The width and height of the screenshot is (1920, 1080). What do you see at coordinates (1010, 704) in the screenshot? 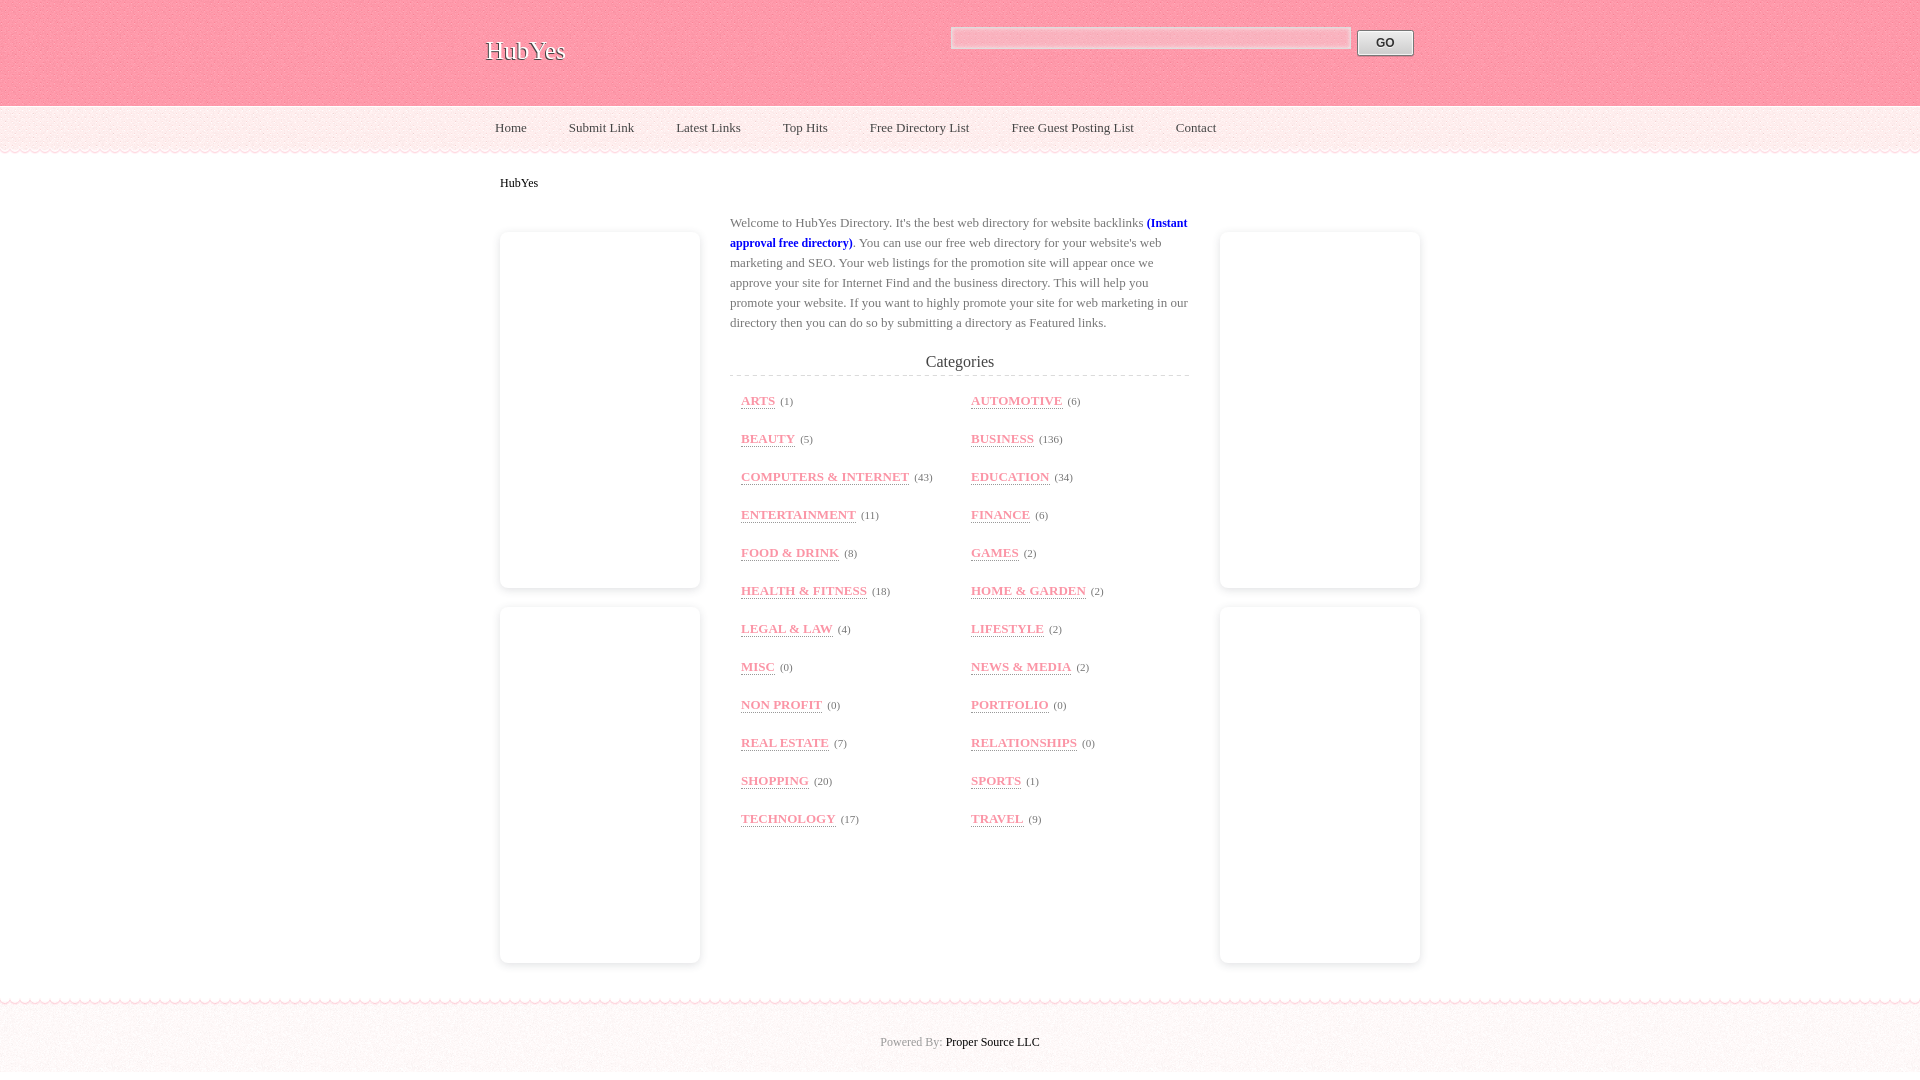
I see `PORTFOLIO` at bounding box center [1010, 704].